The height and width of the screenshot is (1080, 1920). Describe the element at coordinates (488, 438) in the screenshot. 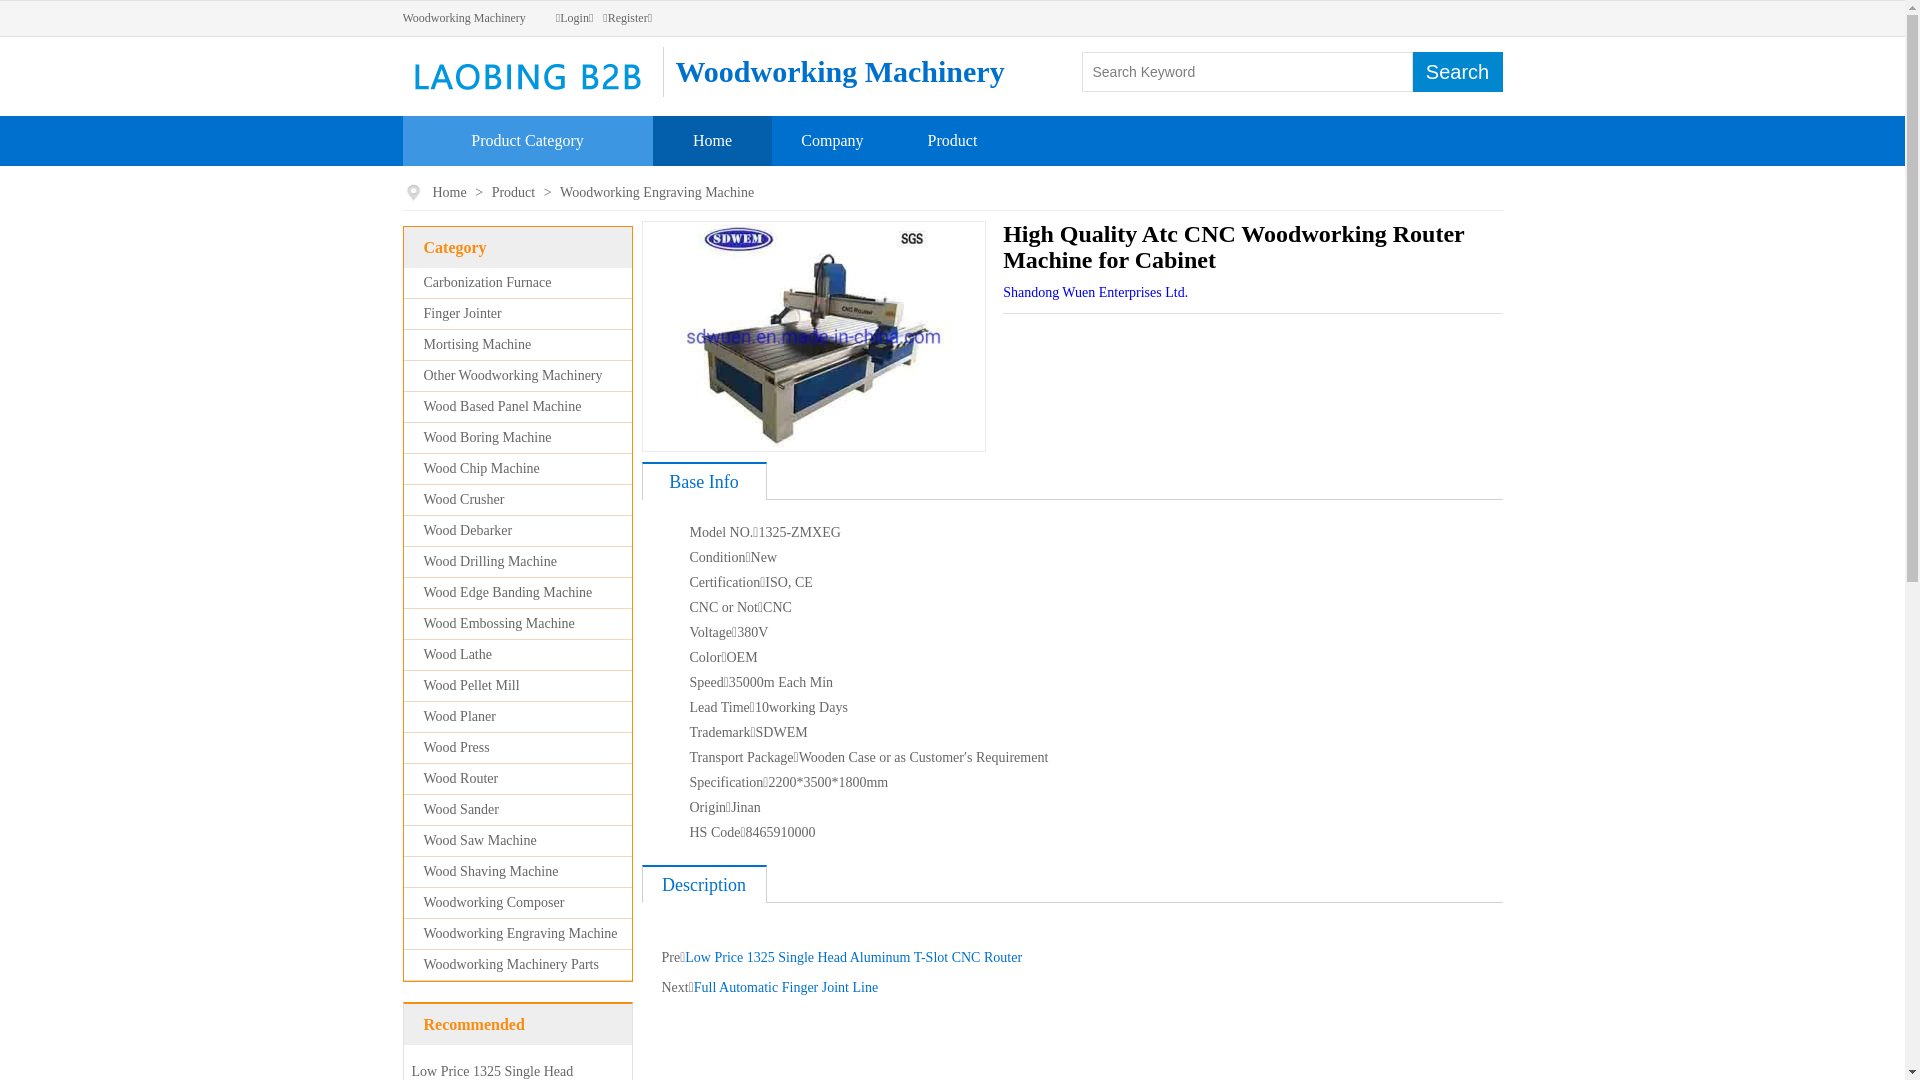

I see `Wood Boring Machine` at that location.